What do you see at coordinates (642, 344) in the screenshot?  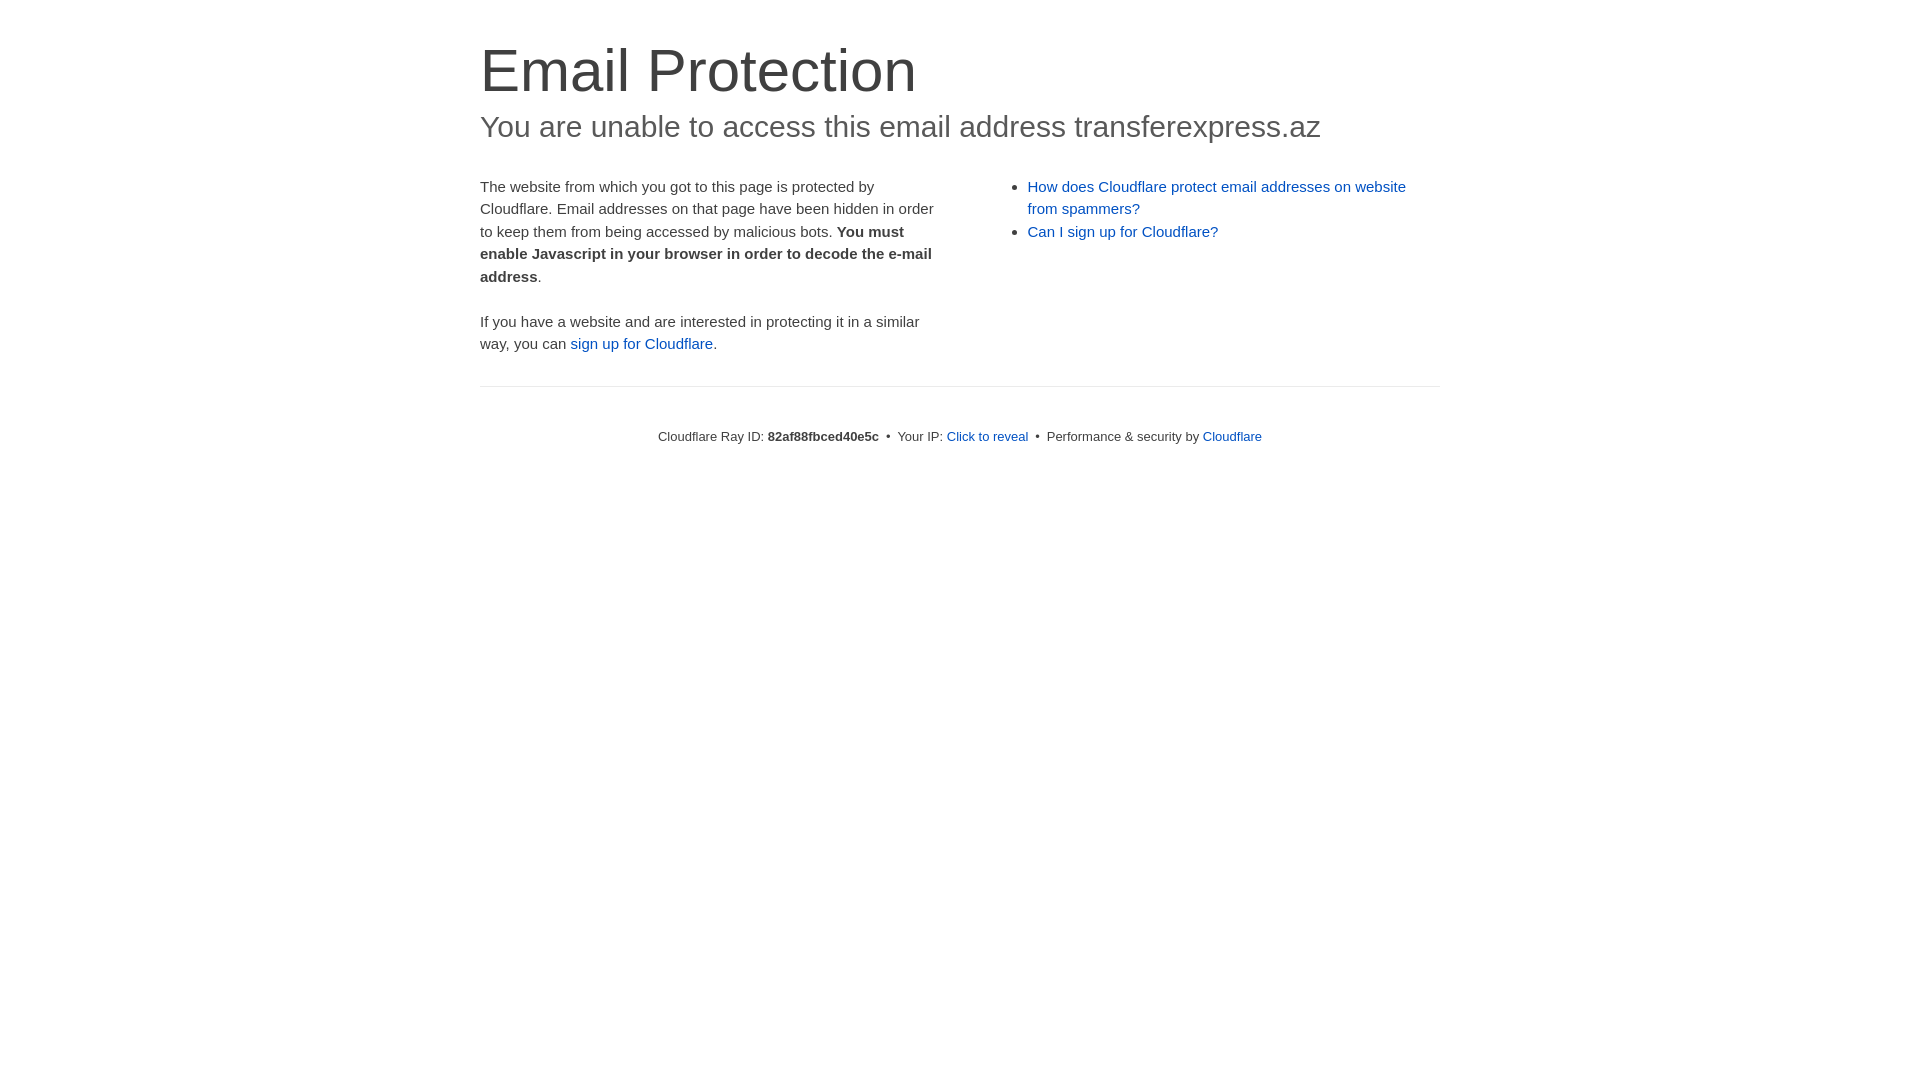 I see `sign up for Cloudflare` at bounding box center [642, 344].